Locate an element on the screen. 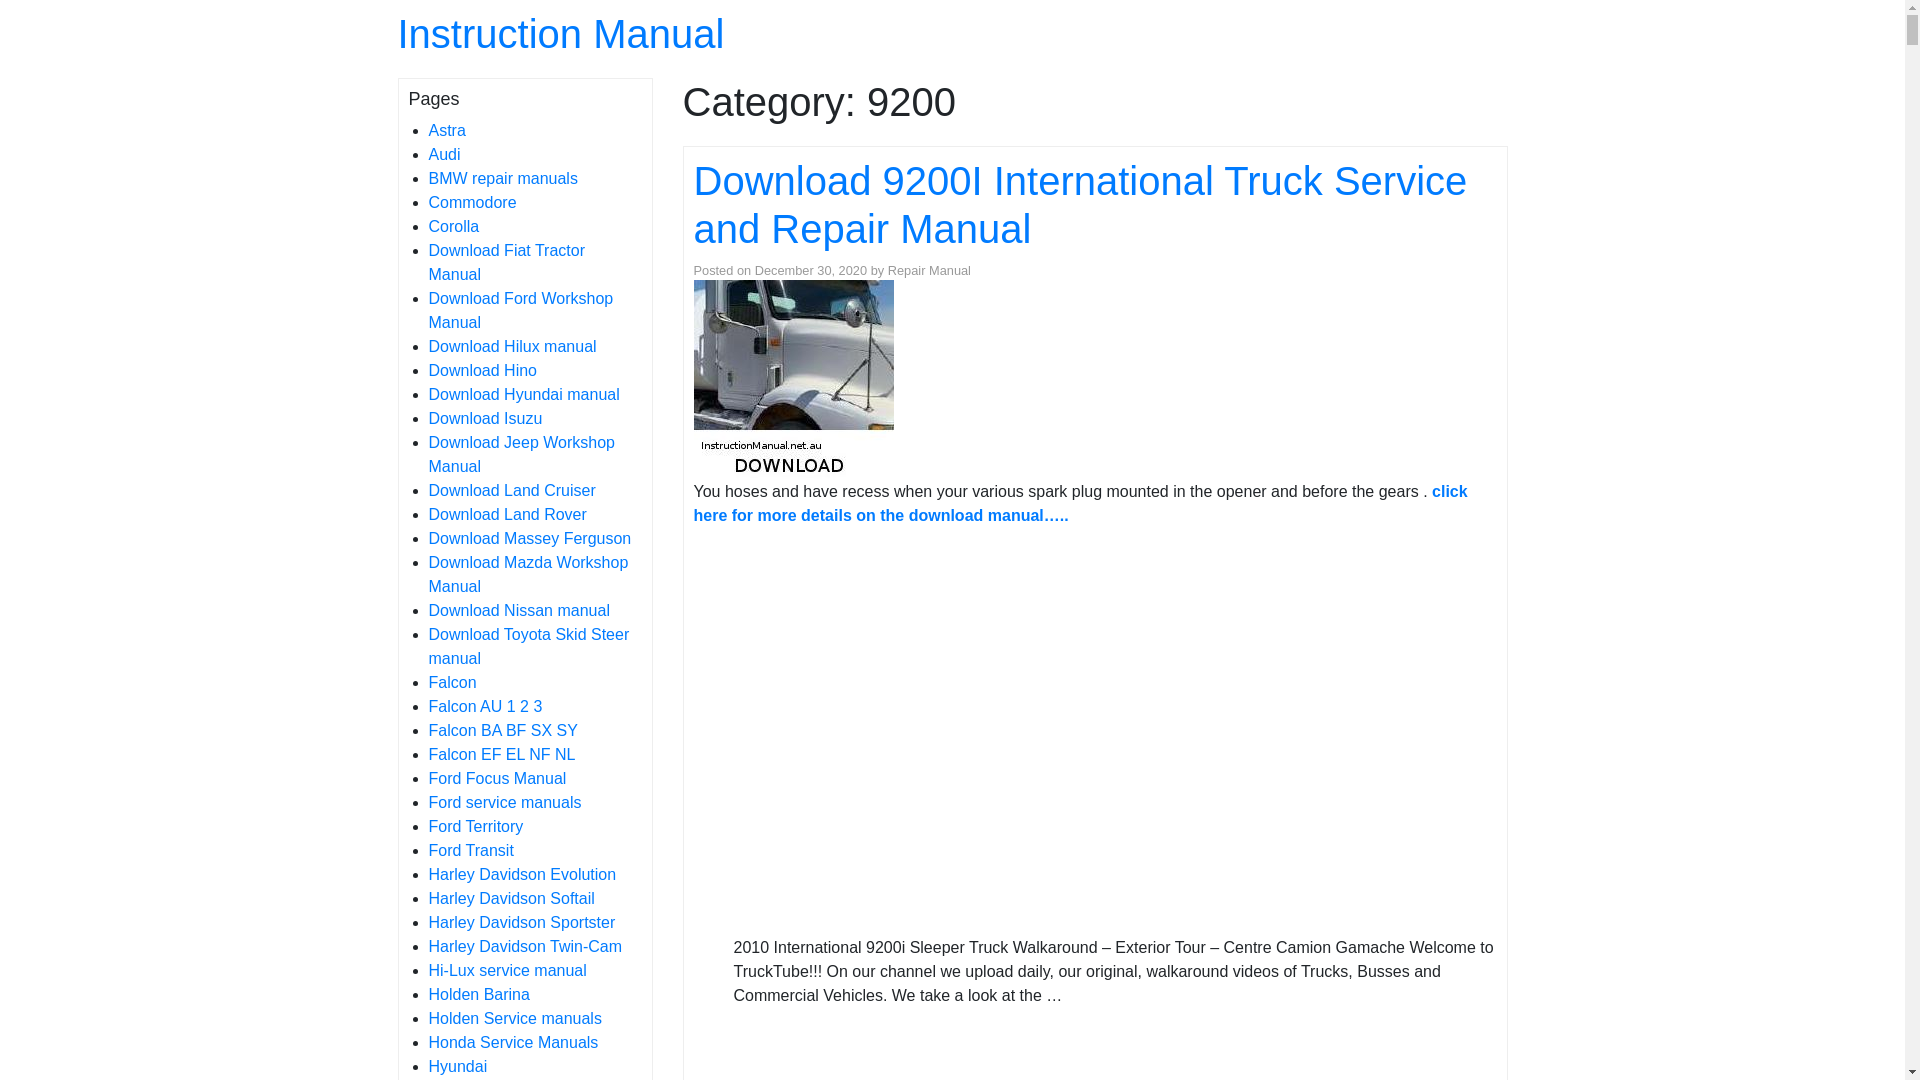 The height and width of the screenshot is (1080, 1920). Download Fiat Tractor Manual is located at coordinates (506, 262).